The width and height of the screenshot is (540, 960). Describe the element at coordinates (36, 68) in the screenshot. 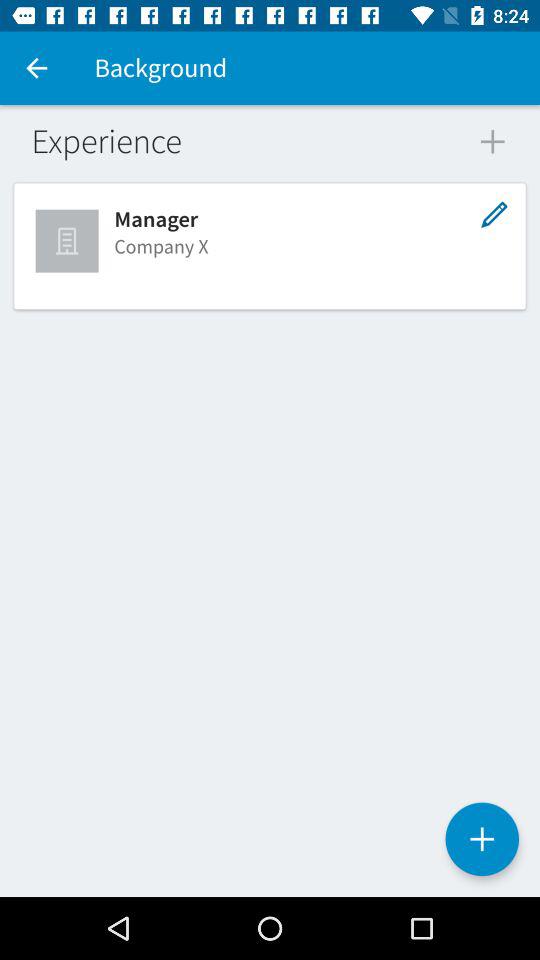

I see `select the item to the left of the background icon` at that location.